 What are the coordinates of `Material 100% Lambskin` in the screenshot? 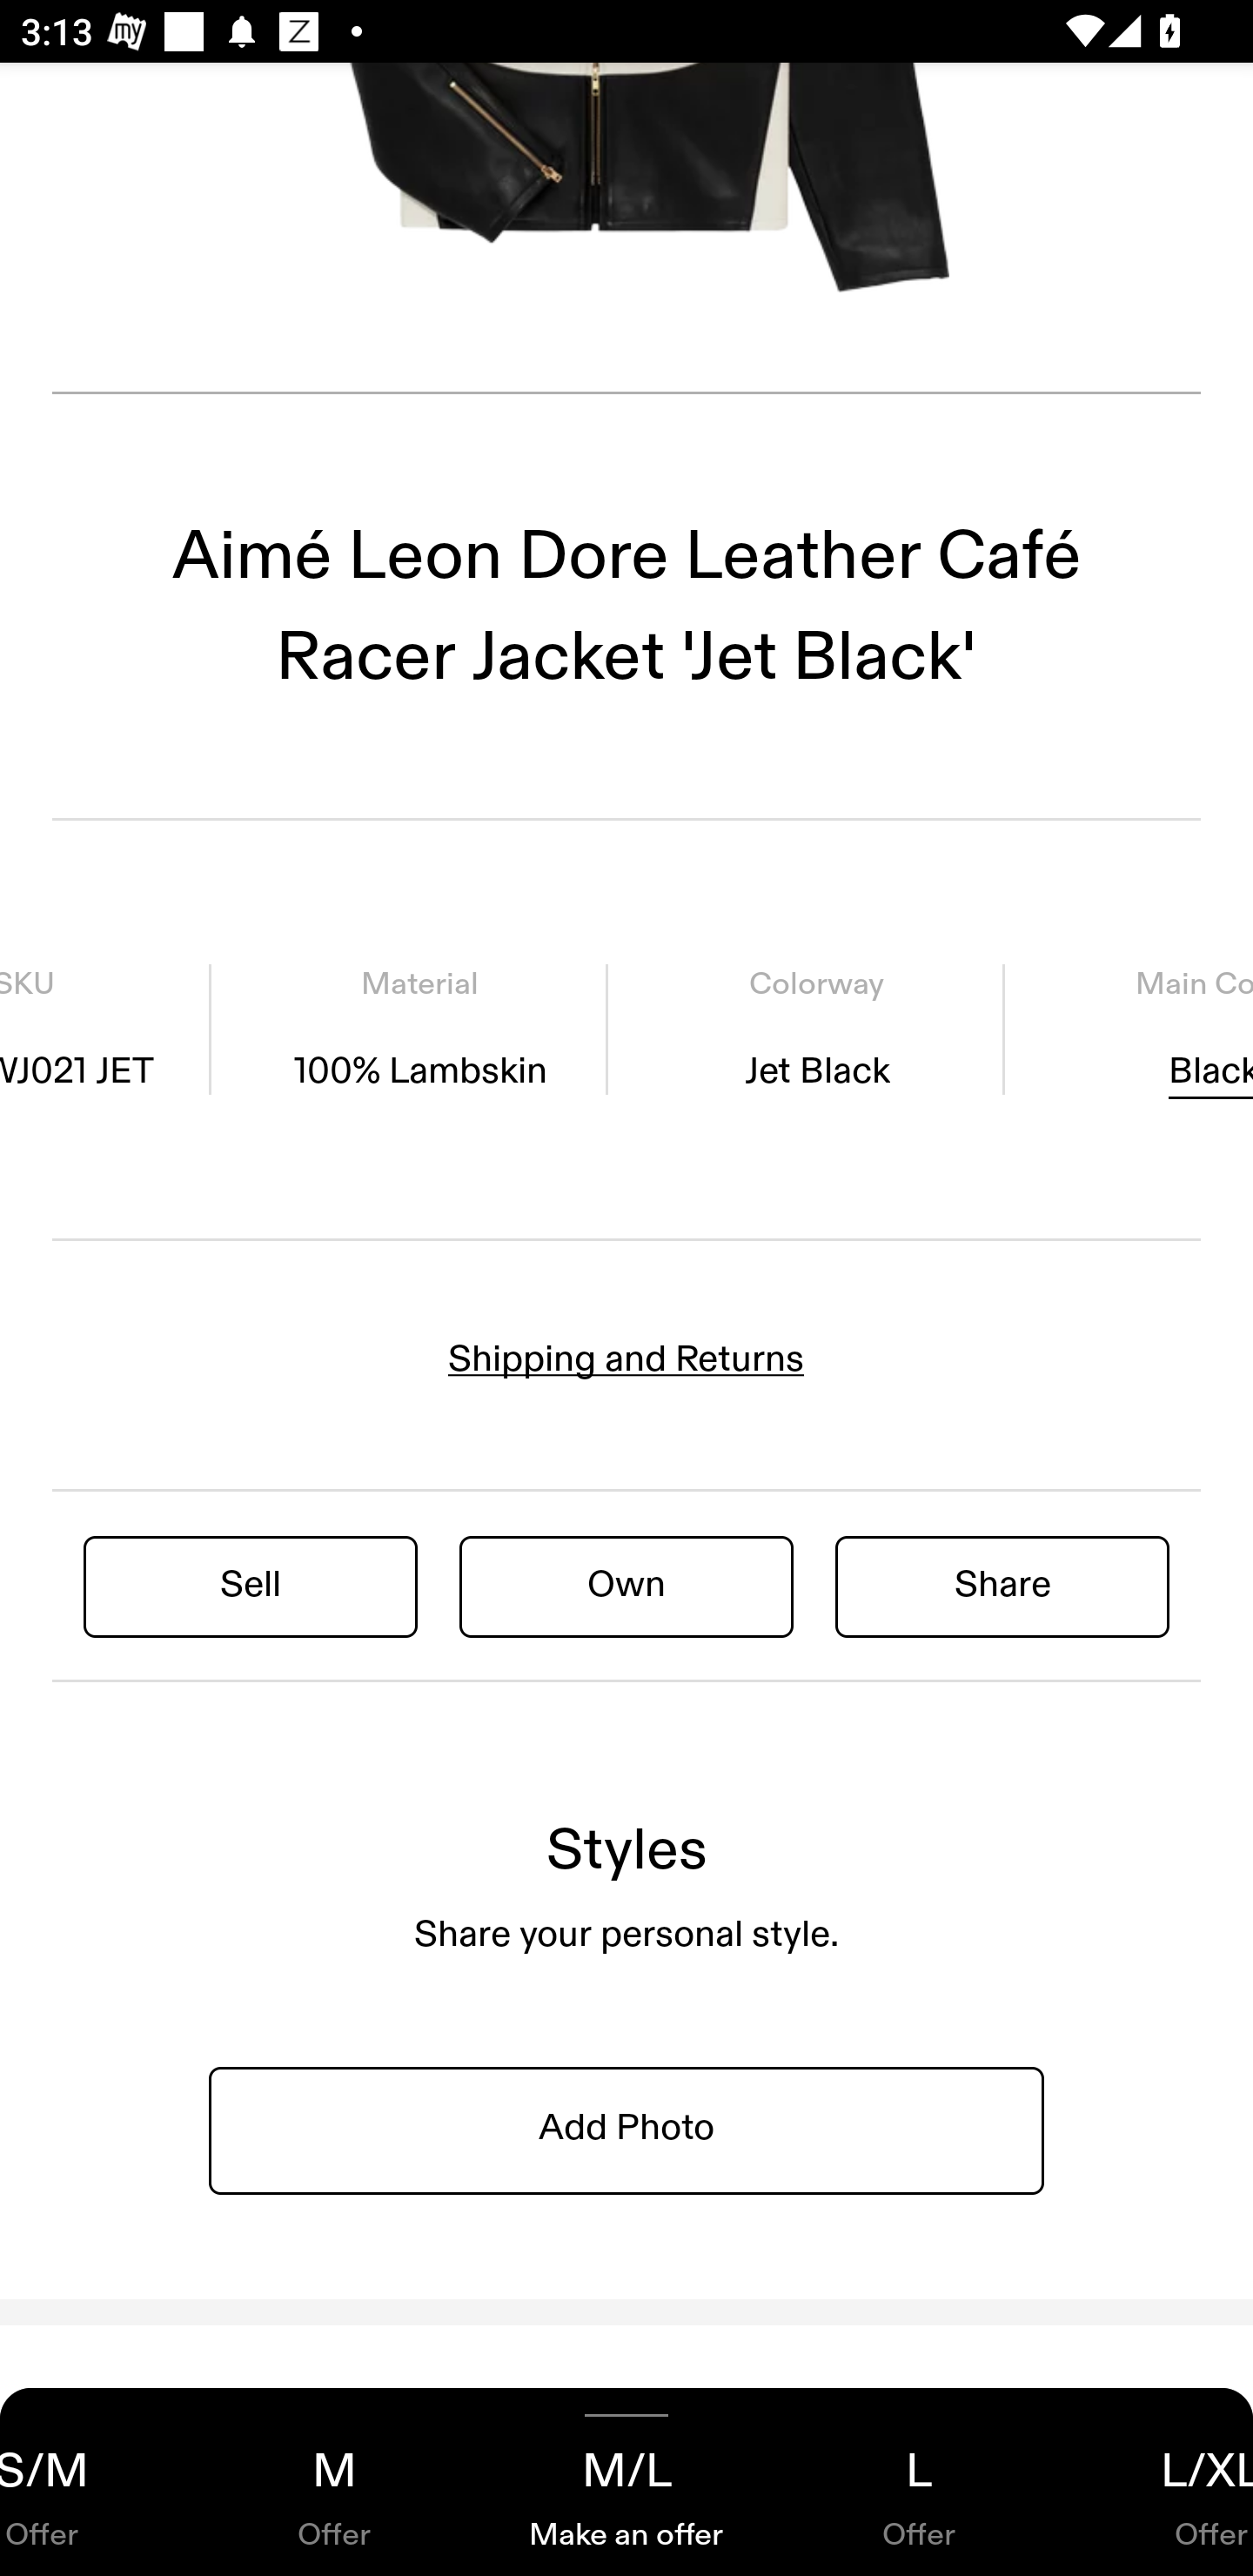 It's located at (419, 1030).